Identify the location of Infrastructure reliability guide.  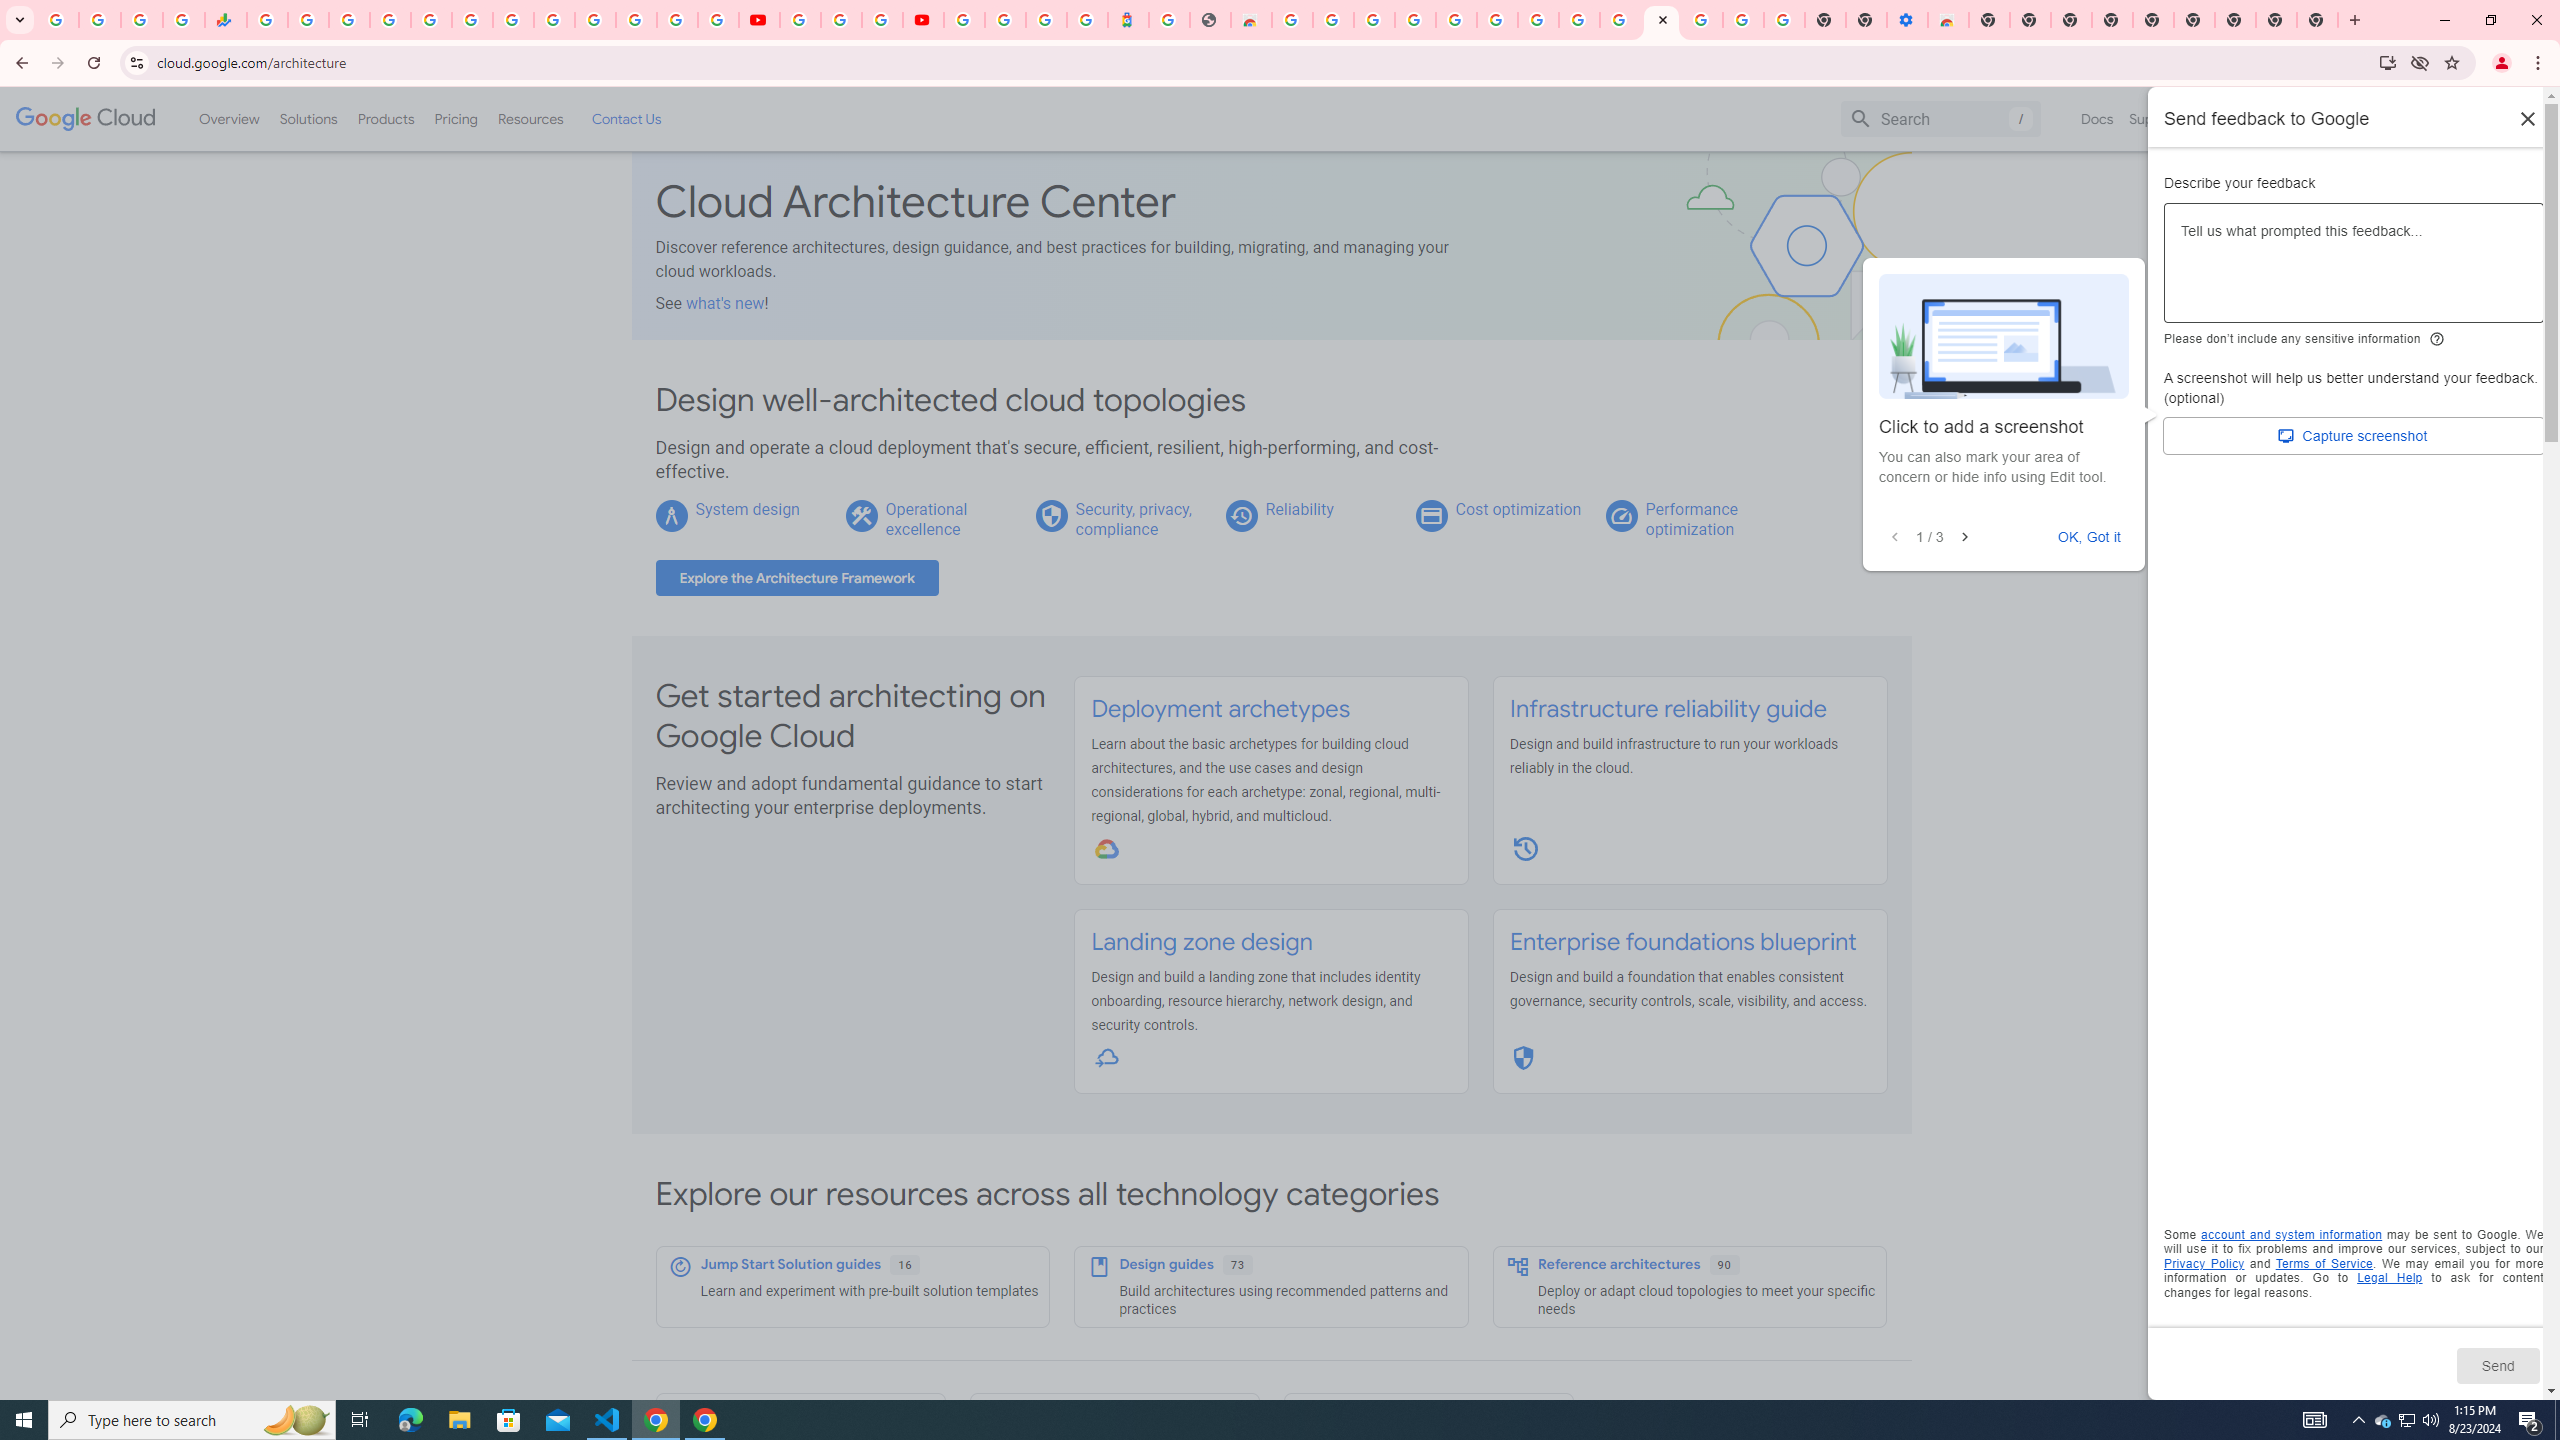
(1667, 709).